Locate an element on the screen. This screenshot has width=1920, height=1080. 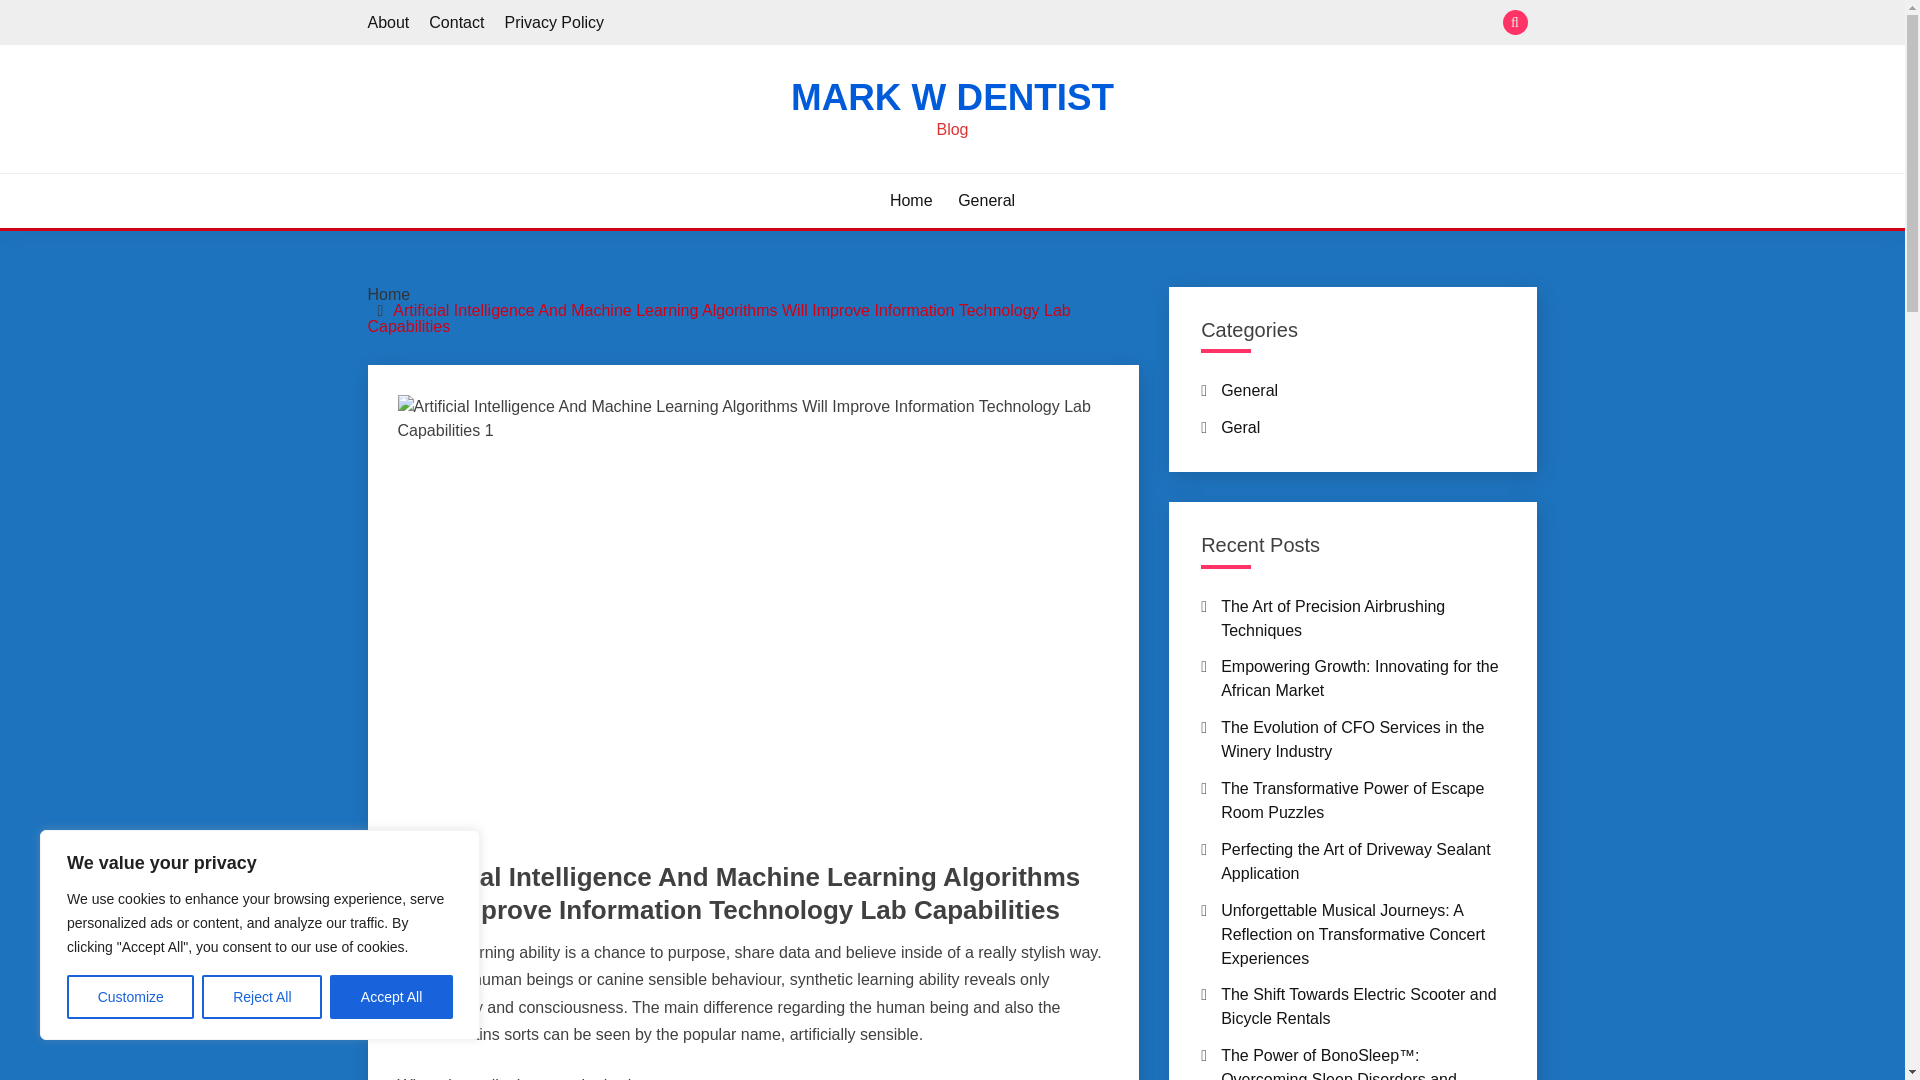
About is located at coordinates (389, 22).